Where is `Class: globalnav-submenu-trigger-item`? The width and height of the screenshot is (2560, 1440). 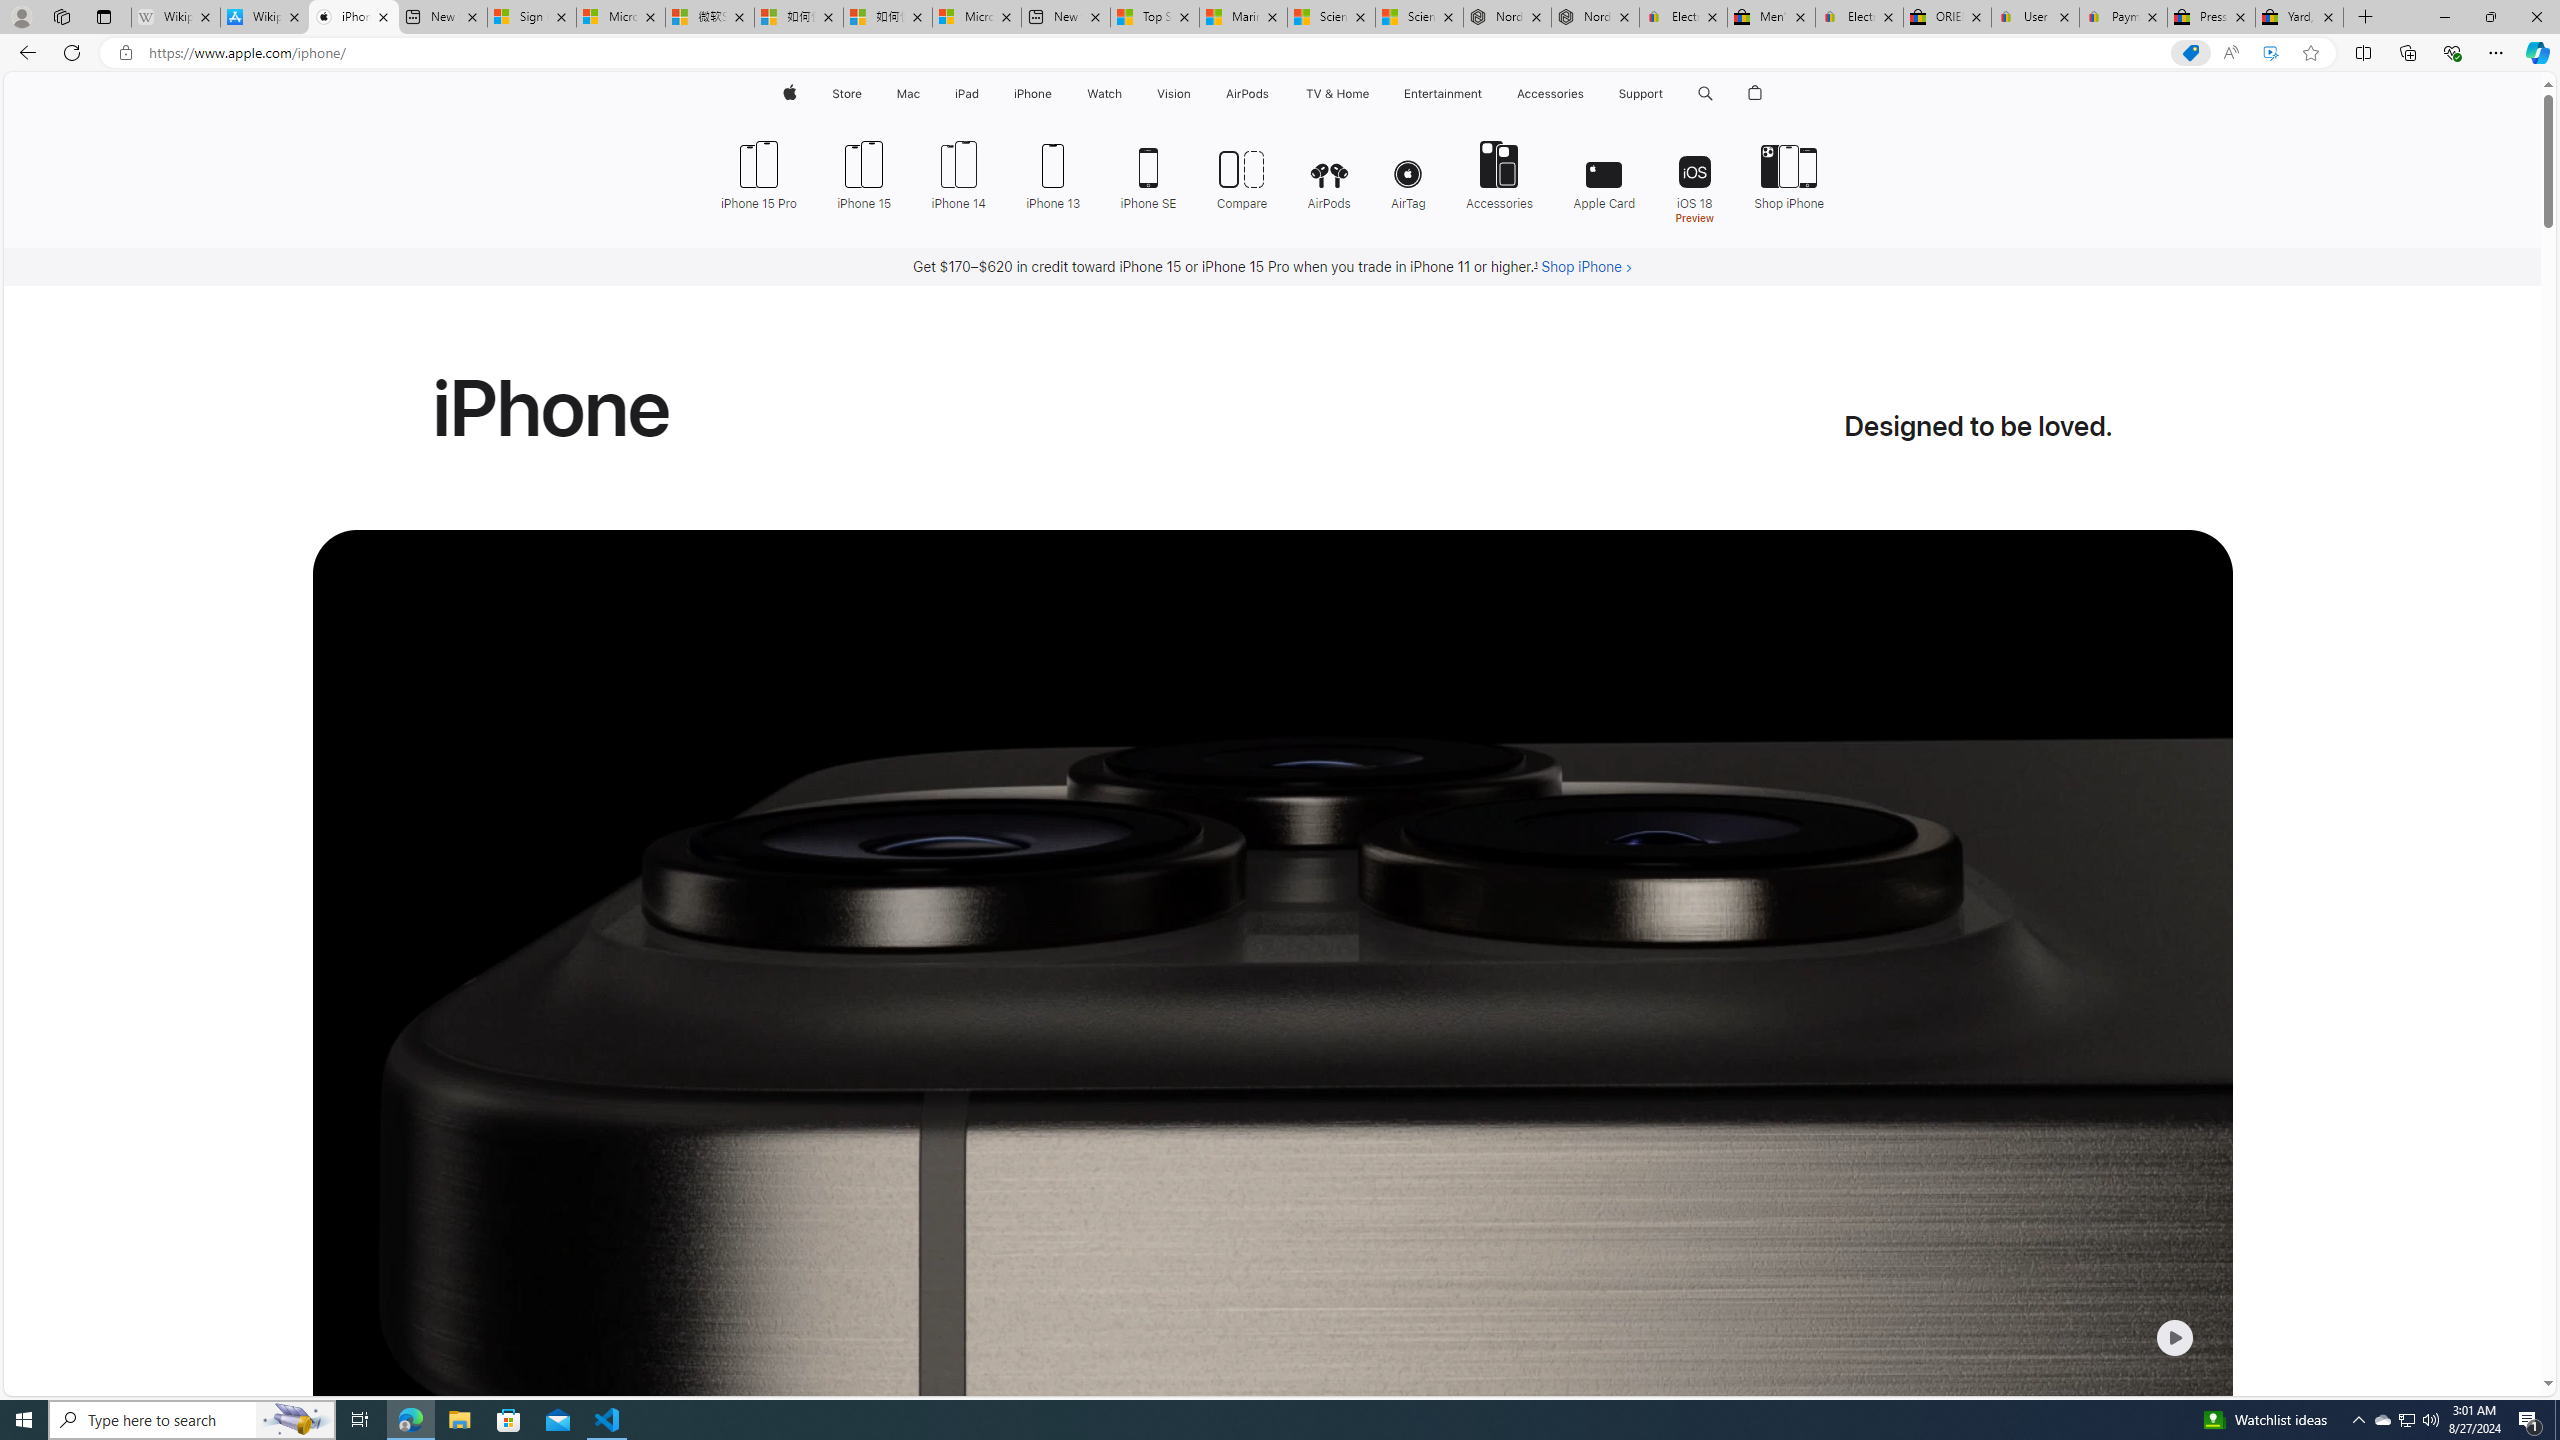
Class: globalnav-submenu-trigger-item is located at coordinates (1668, 94).